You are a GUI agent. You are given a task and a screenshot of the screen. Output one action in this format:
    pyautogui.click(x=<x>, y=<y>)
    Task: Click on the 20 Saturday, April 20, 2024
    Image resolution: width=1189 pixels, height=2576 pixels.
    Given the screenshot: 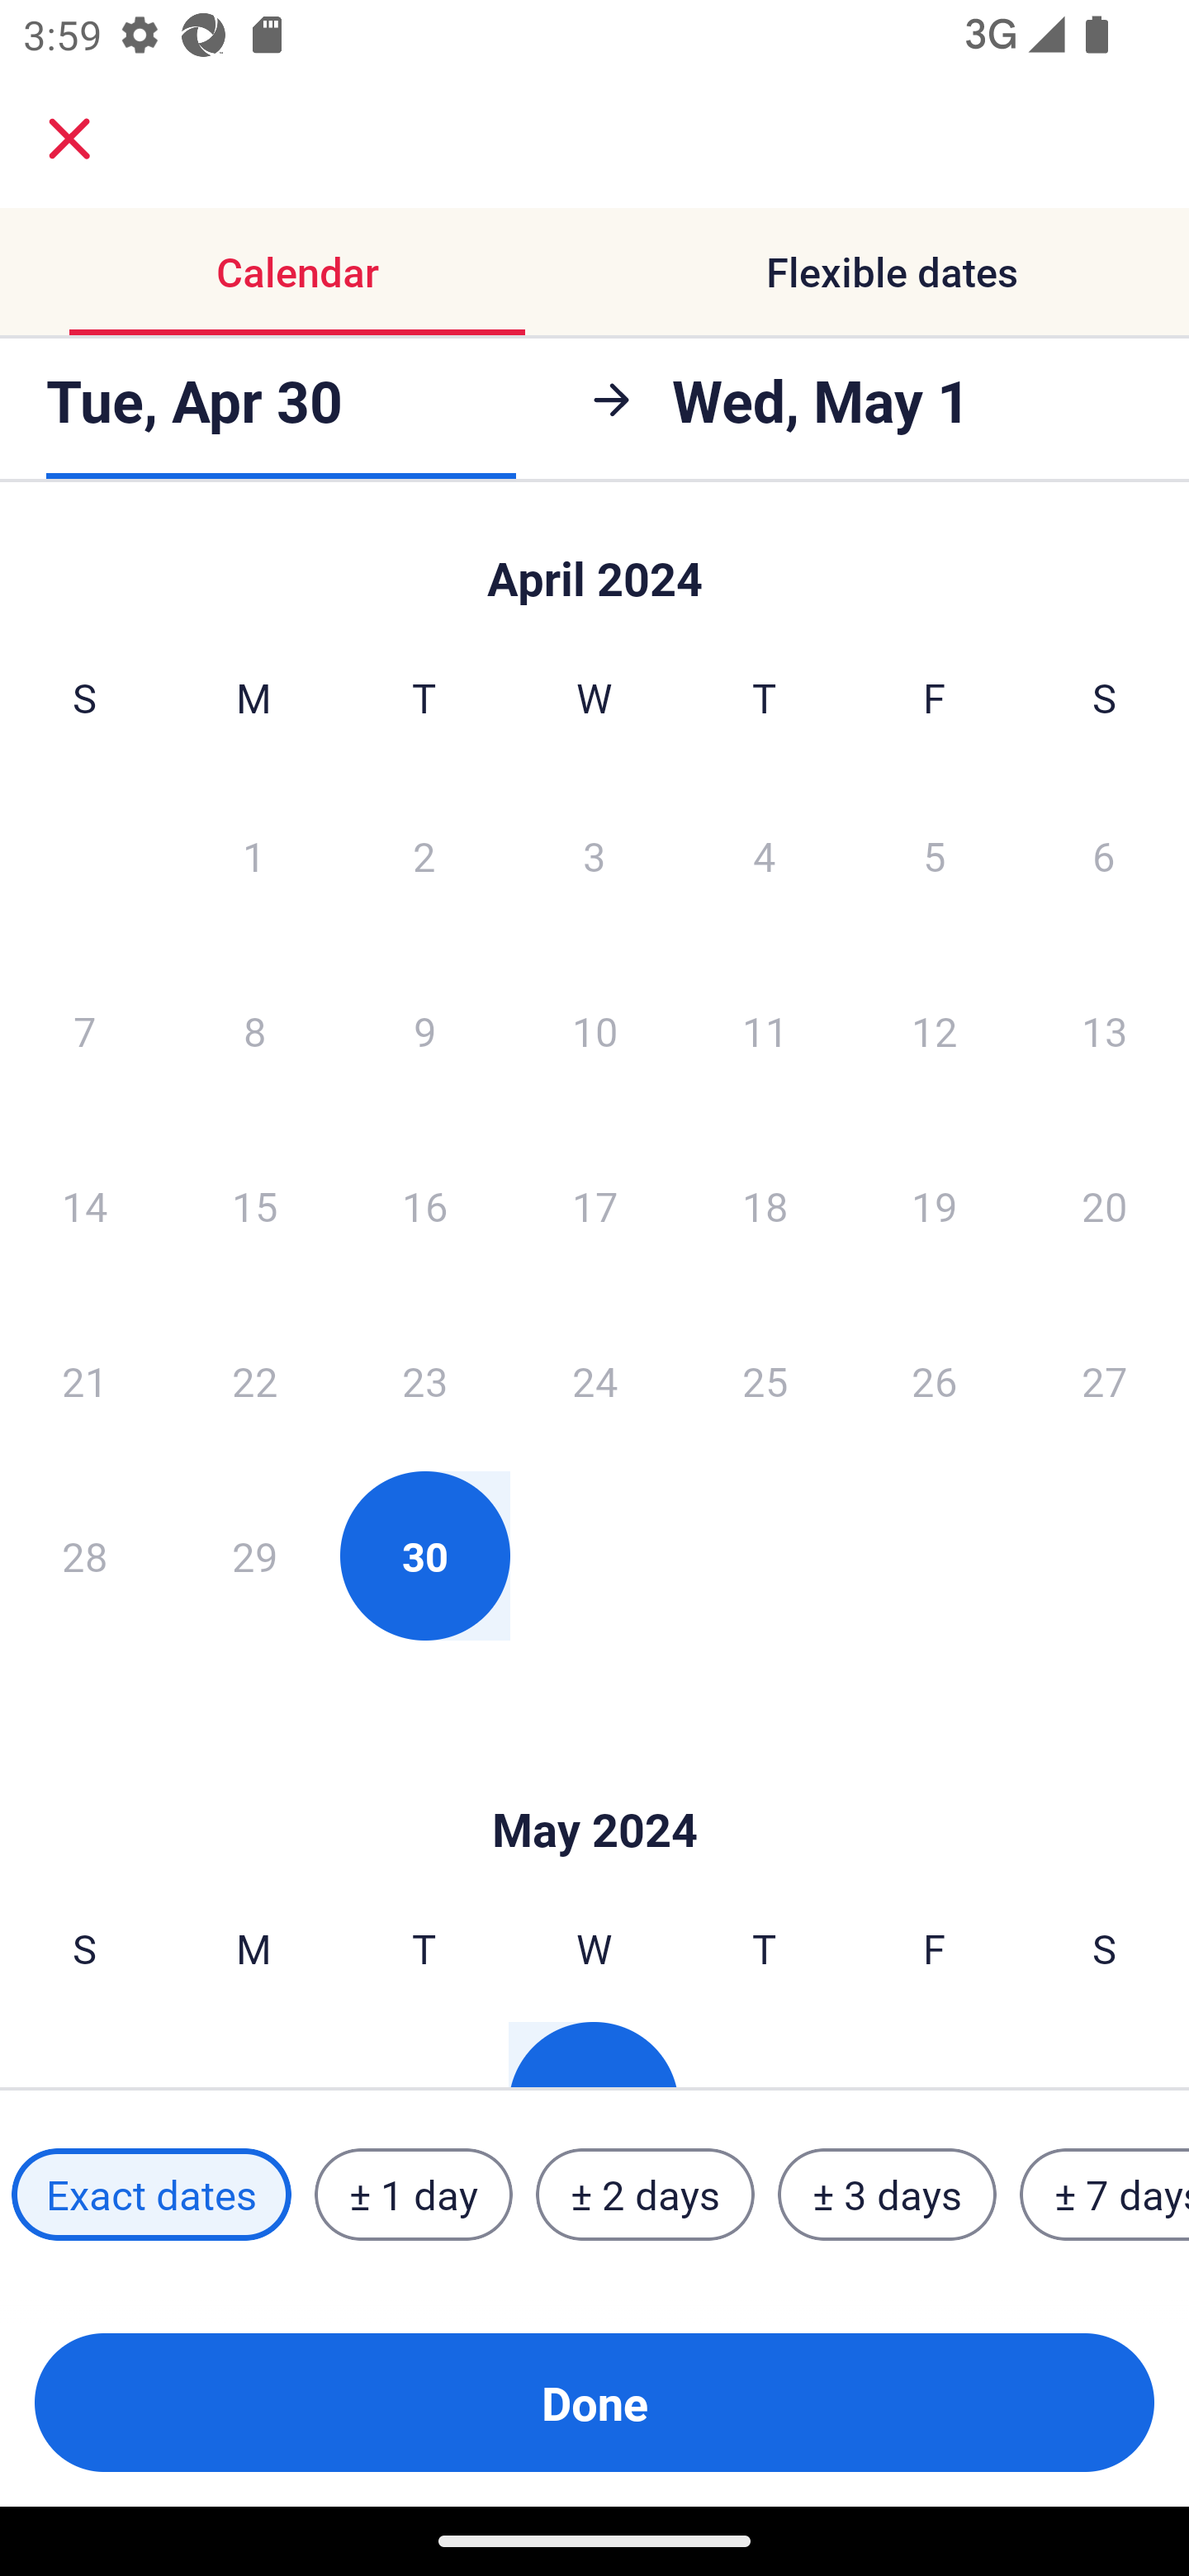 What is the action you would take?
    pyautogui.click(x=1105, y=1205)
    